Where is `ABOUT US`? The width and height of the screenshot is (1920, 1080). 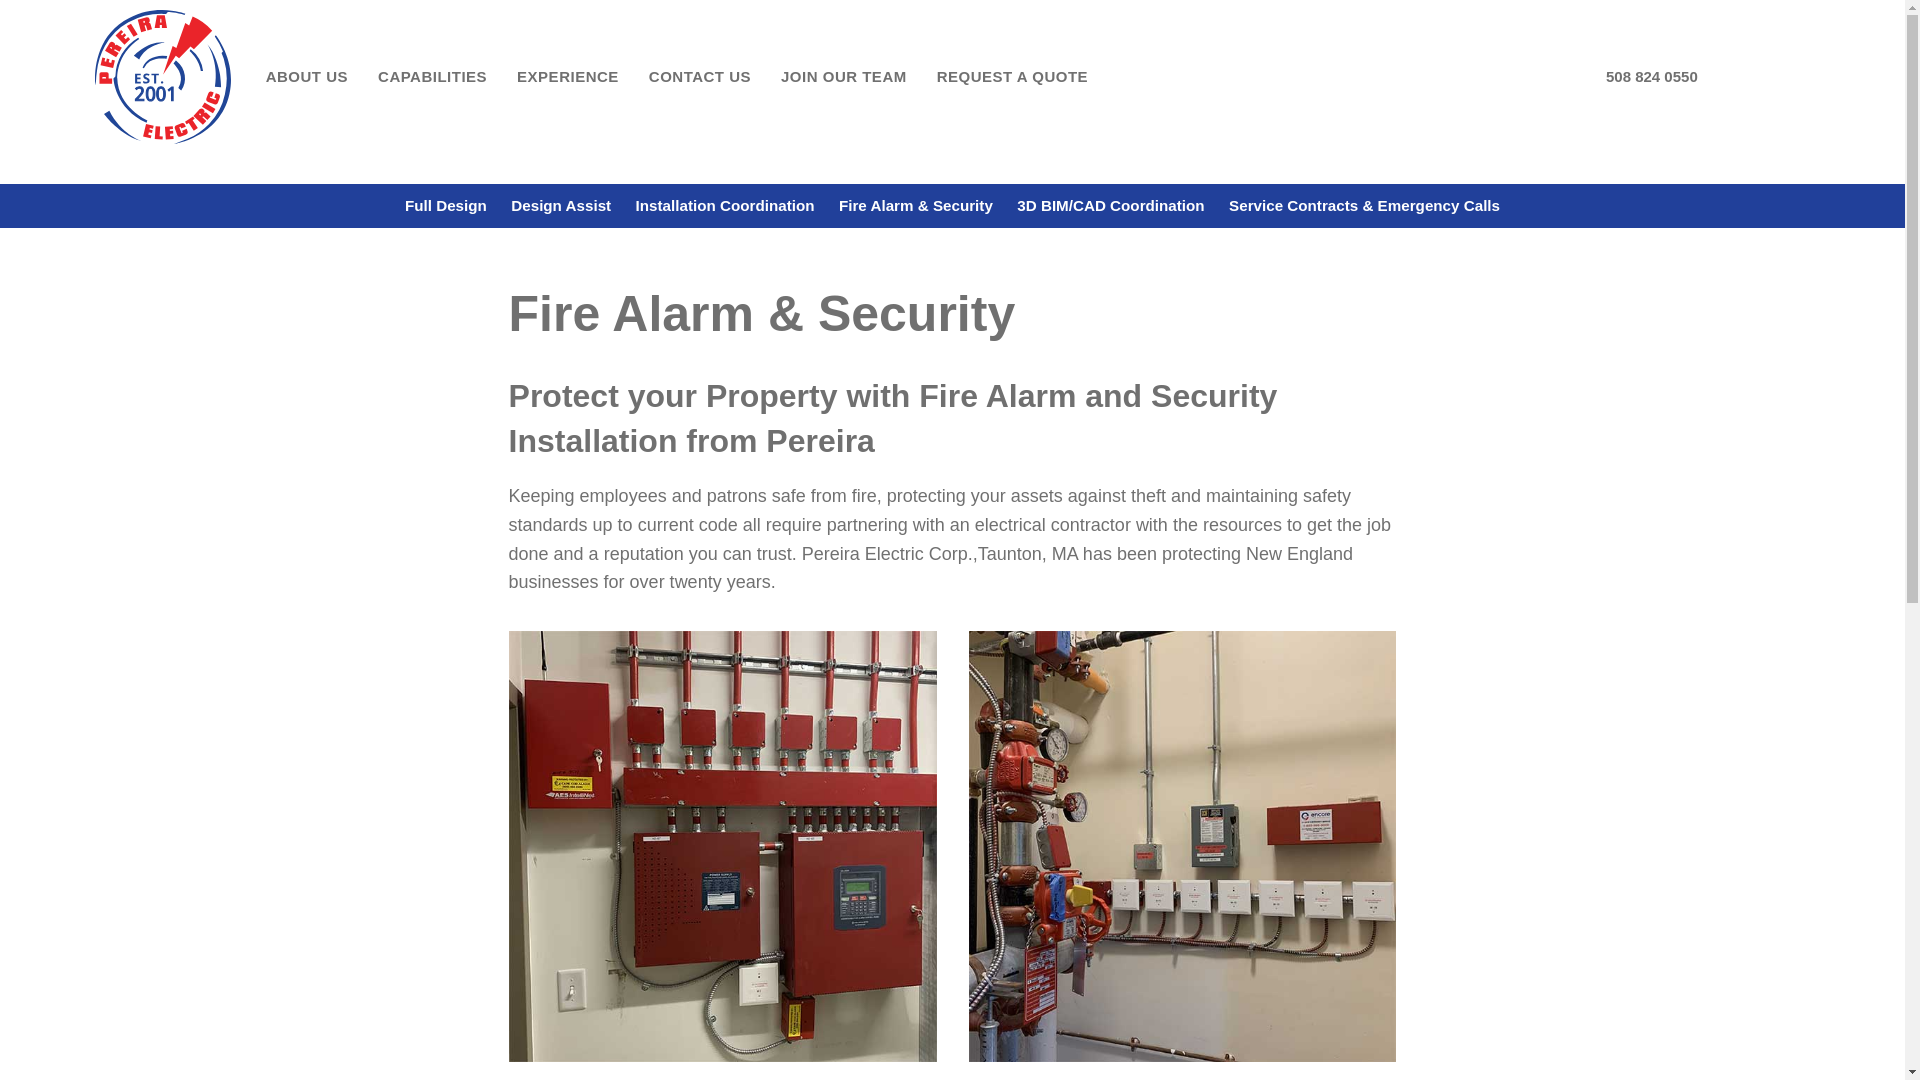
ABOUT US is located at coordinates (306, 76).